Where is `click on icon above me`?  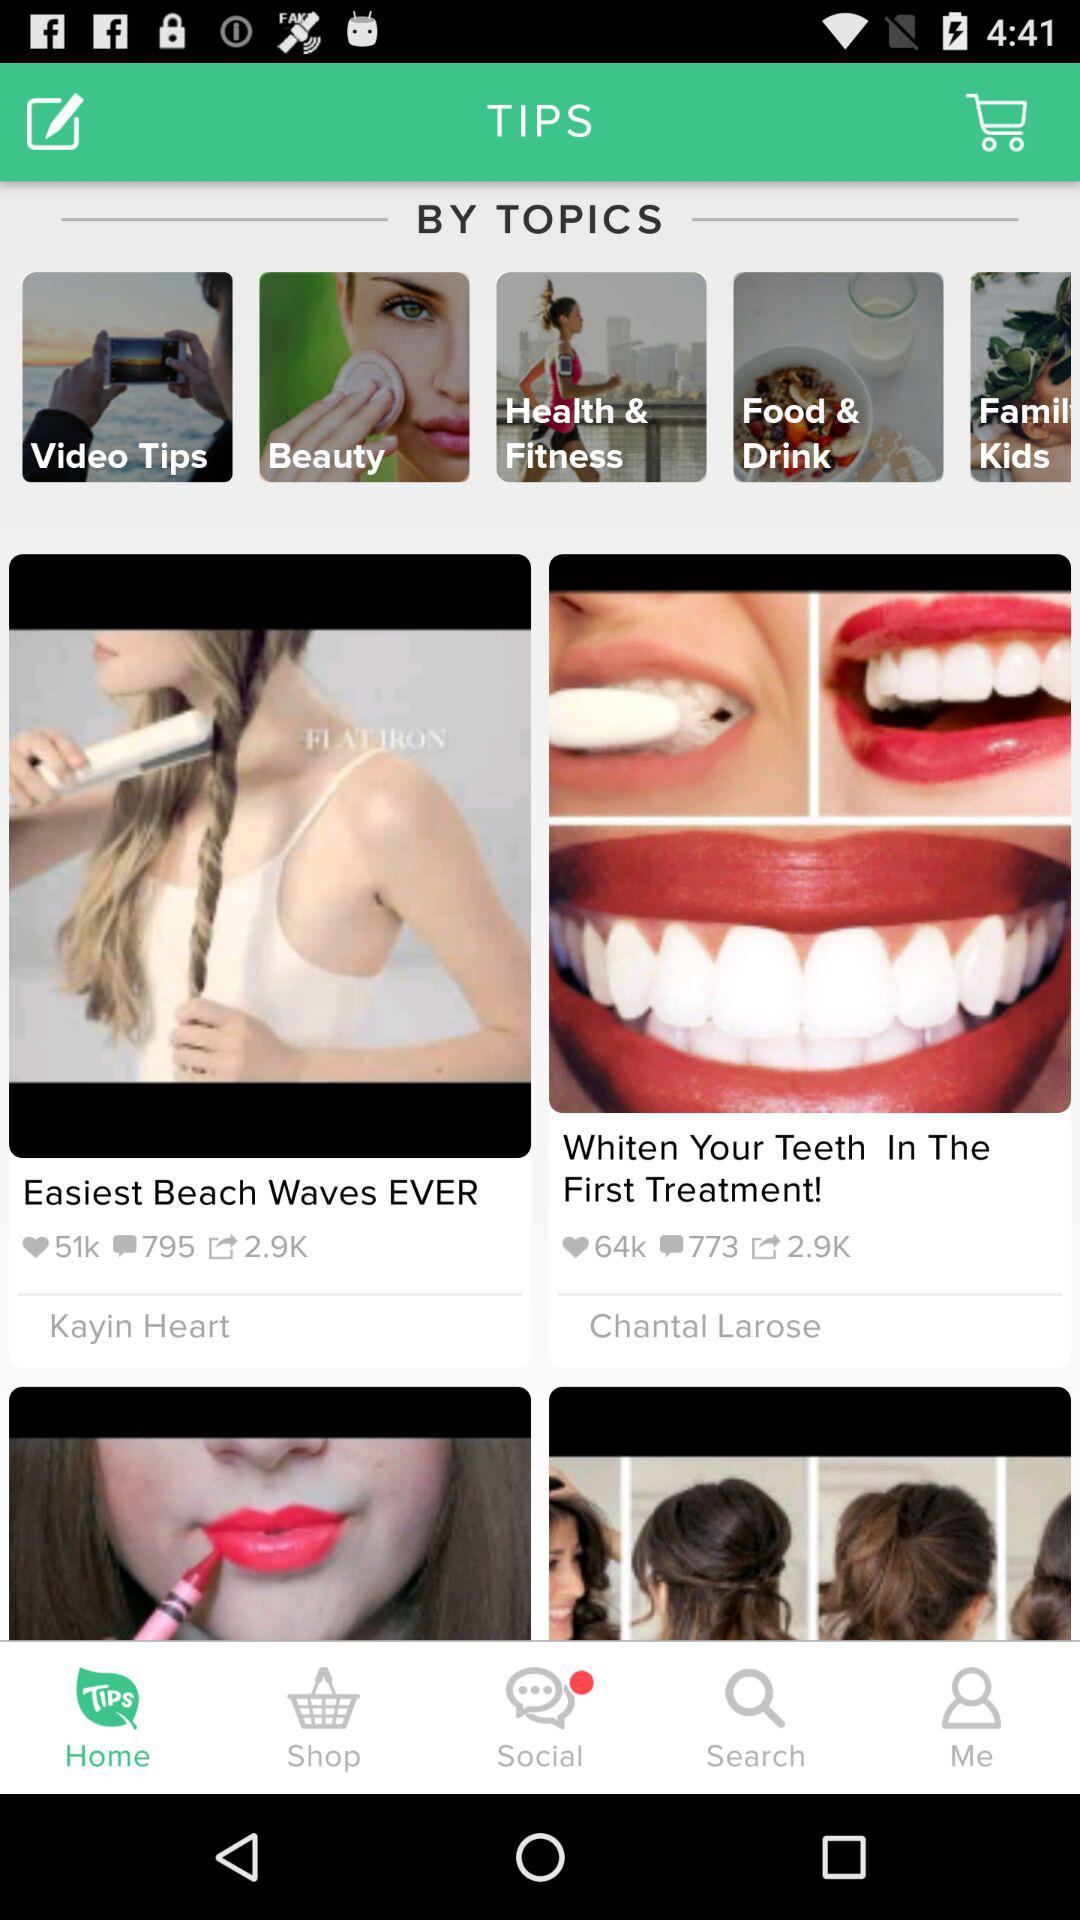 click on icon above me is located at coordinates (972, 1698).